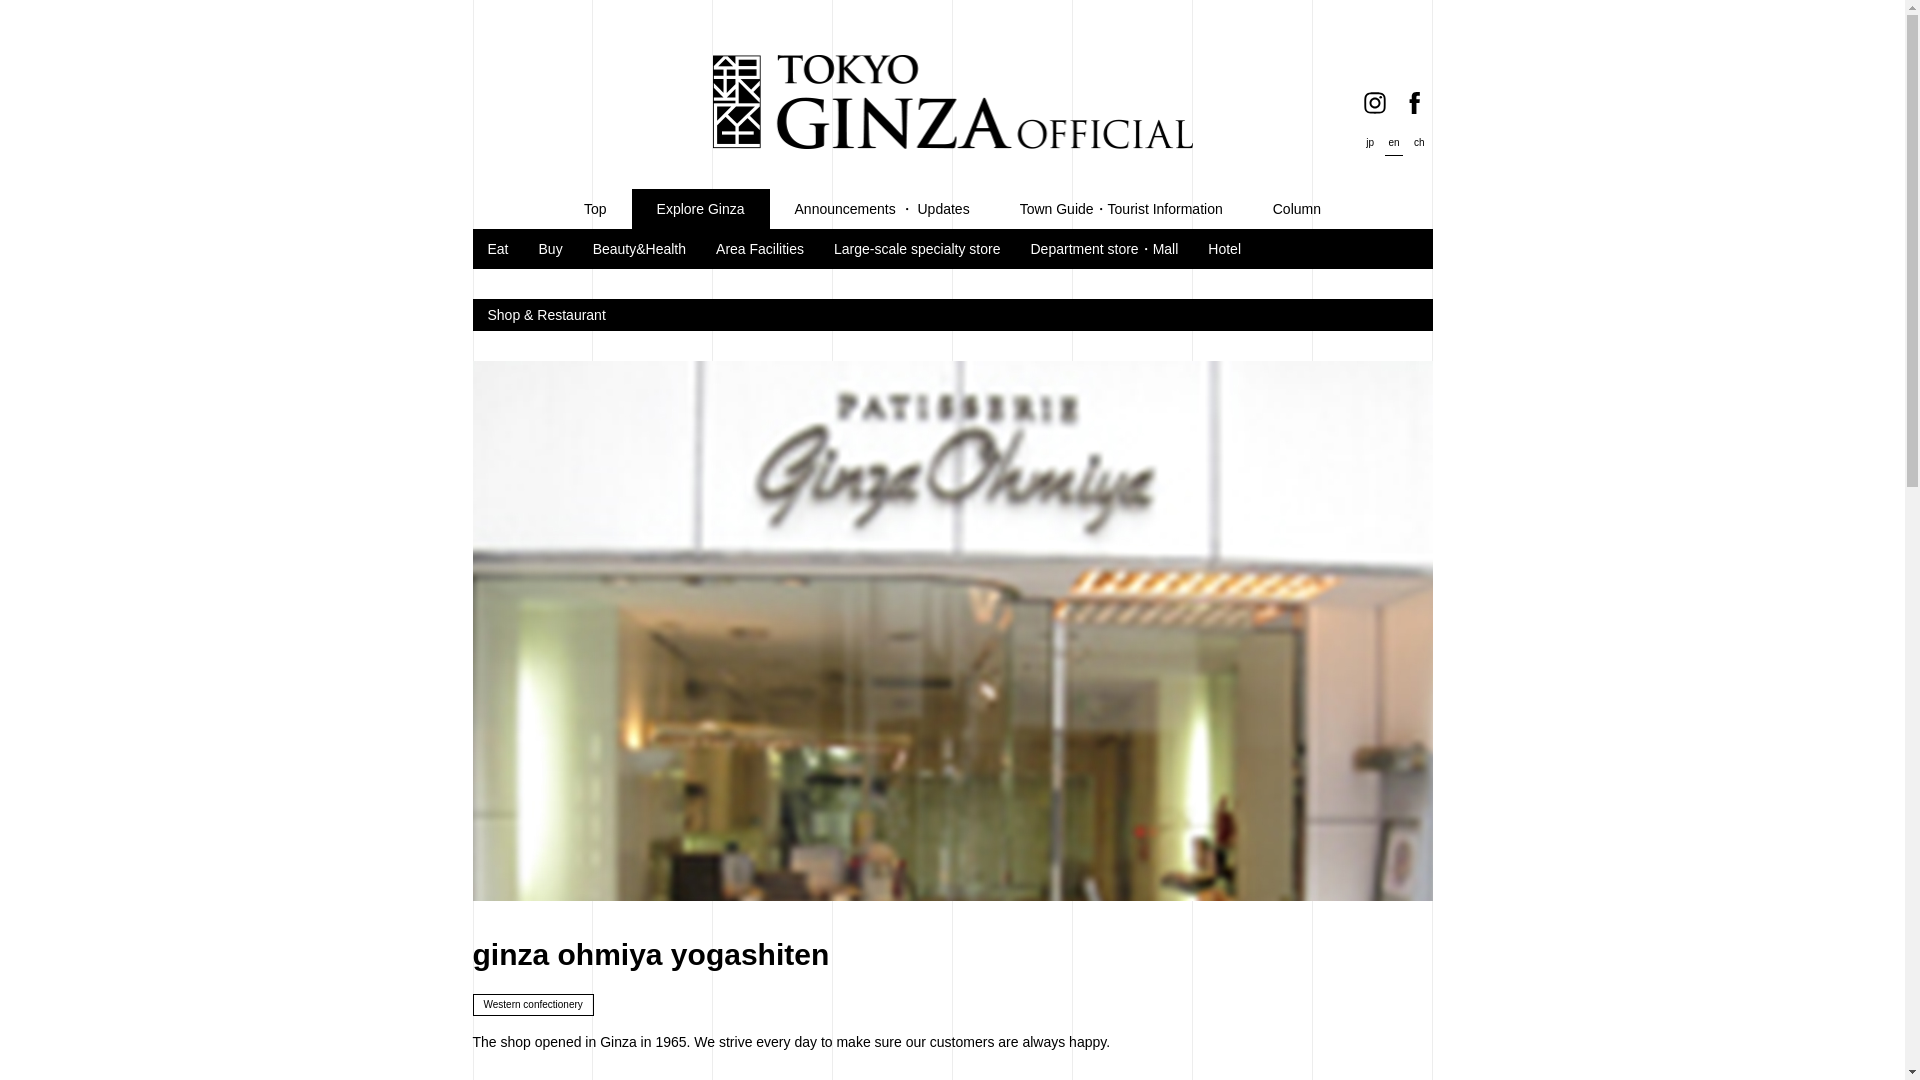 The image size is (1920, 1080). Describe the element at coordinates (498, 248) in the screenshot. I see `Eat` at that location.